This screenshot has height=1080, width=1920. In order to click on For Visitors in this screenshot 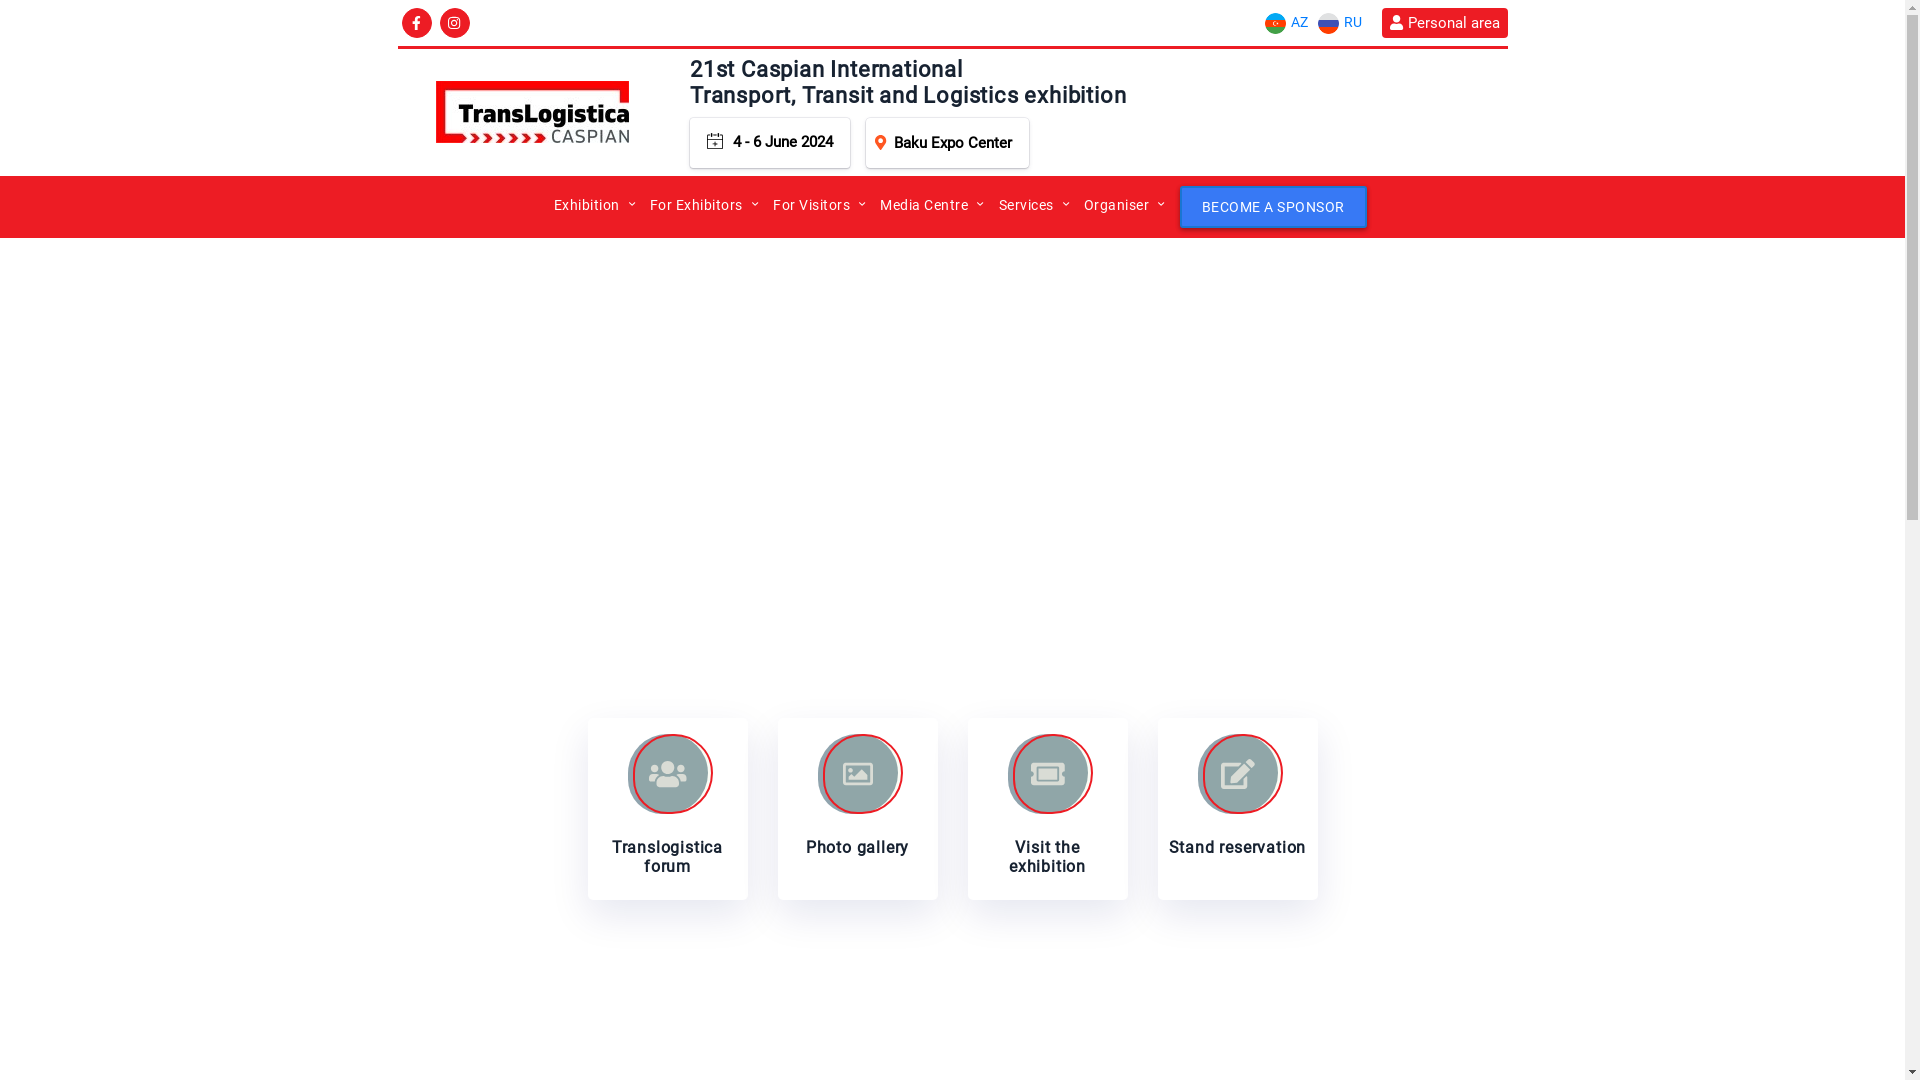, I will do `click(812, 205)`.